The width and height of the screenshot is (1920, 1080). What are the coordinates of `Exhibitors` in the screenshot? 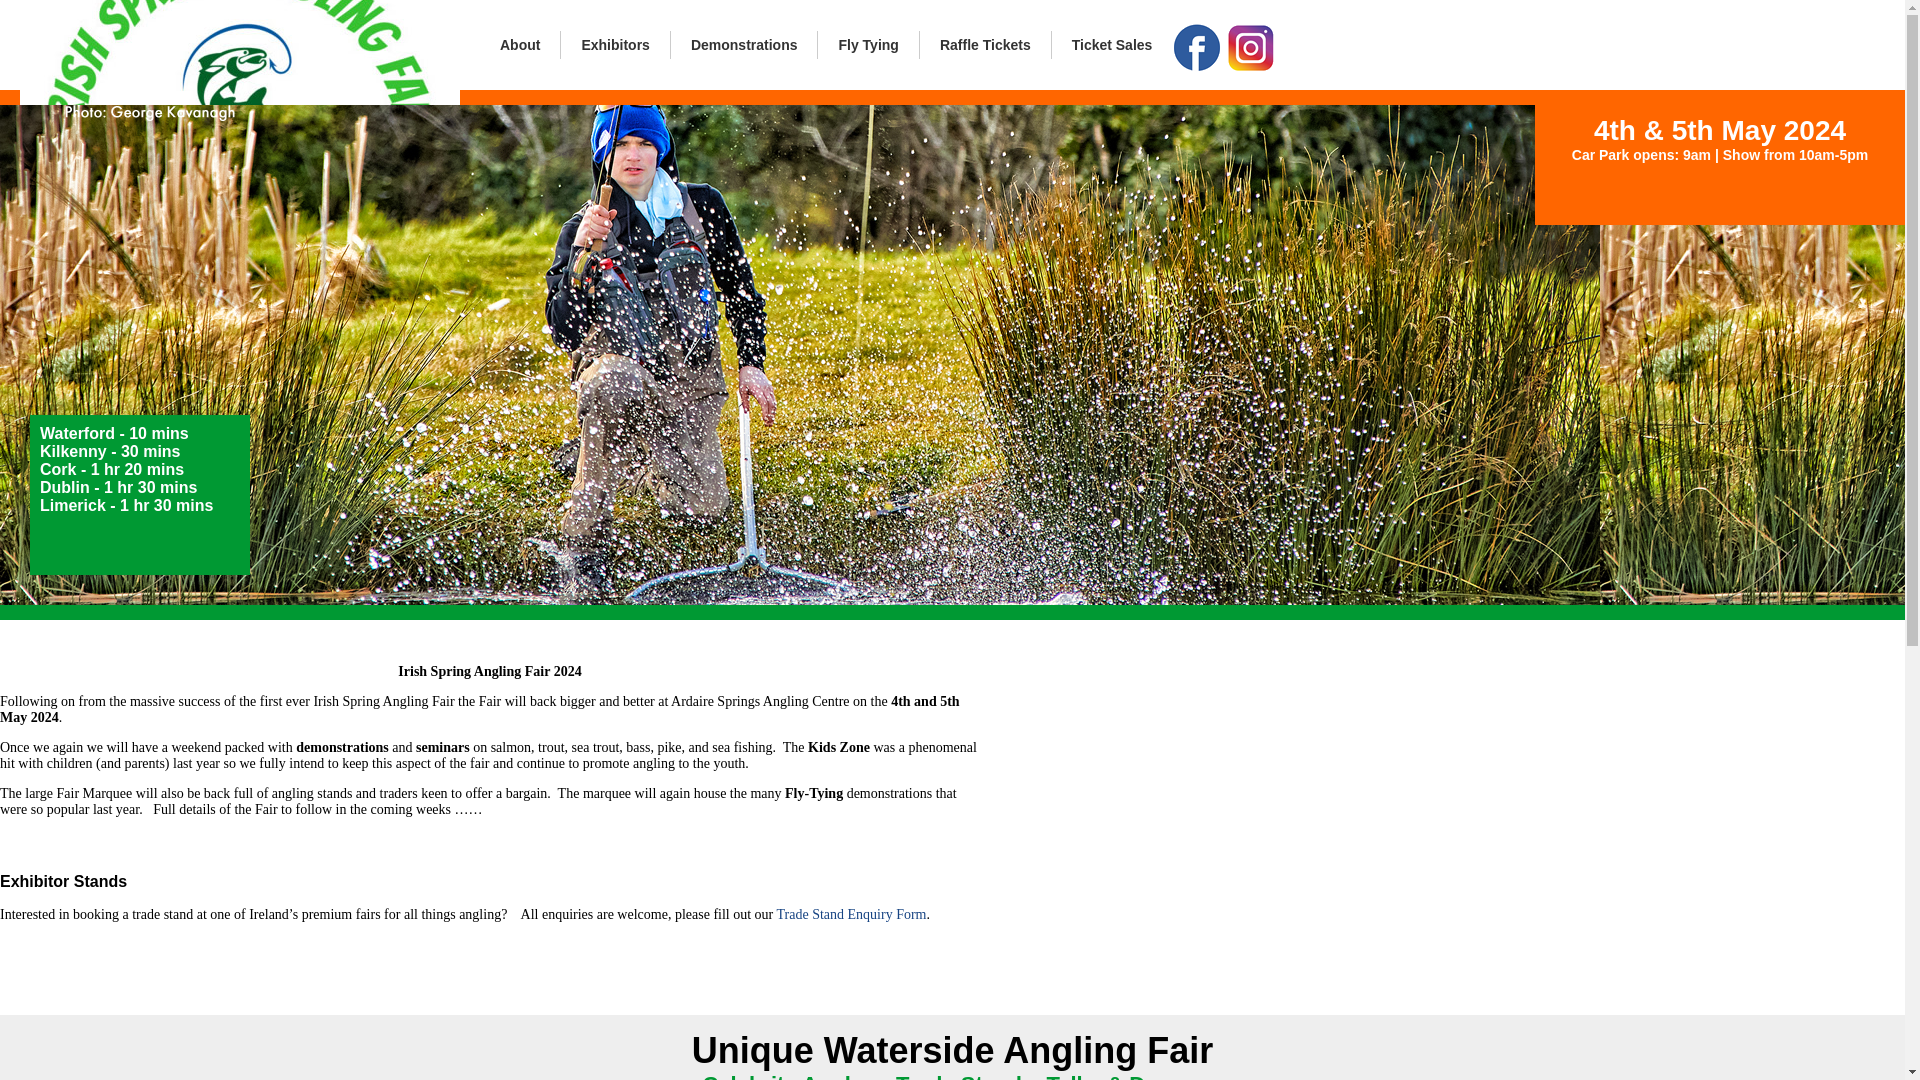 It's located at (614, 45).